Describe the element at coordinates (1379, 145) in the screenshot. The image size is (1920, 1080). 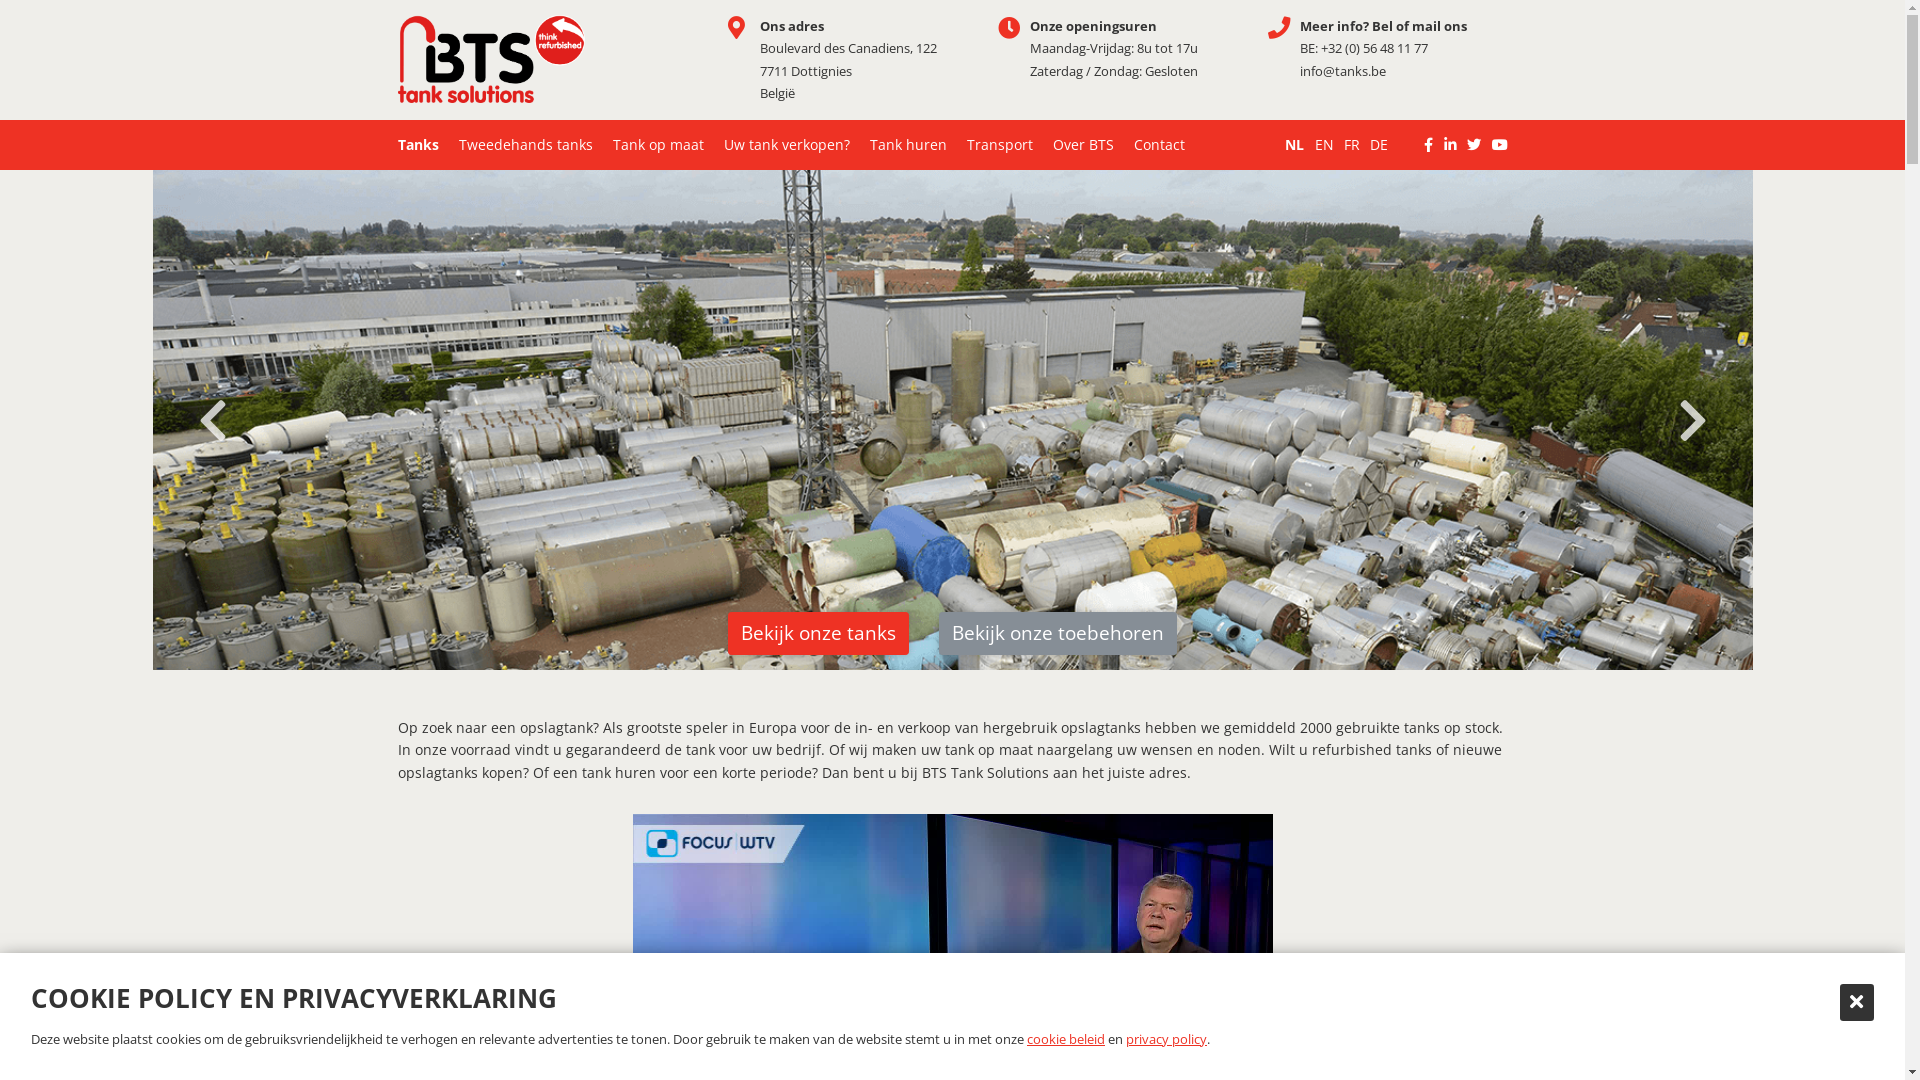
I see `DE` at that location.